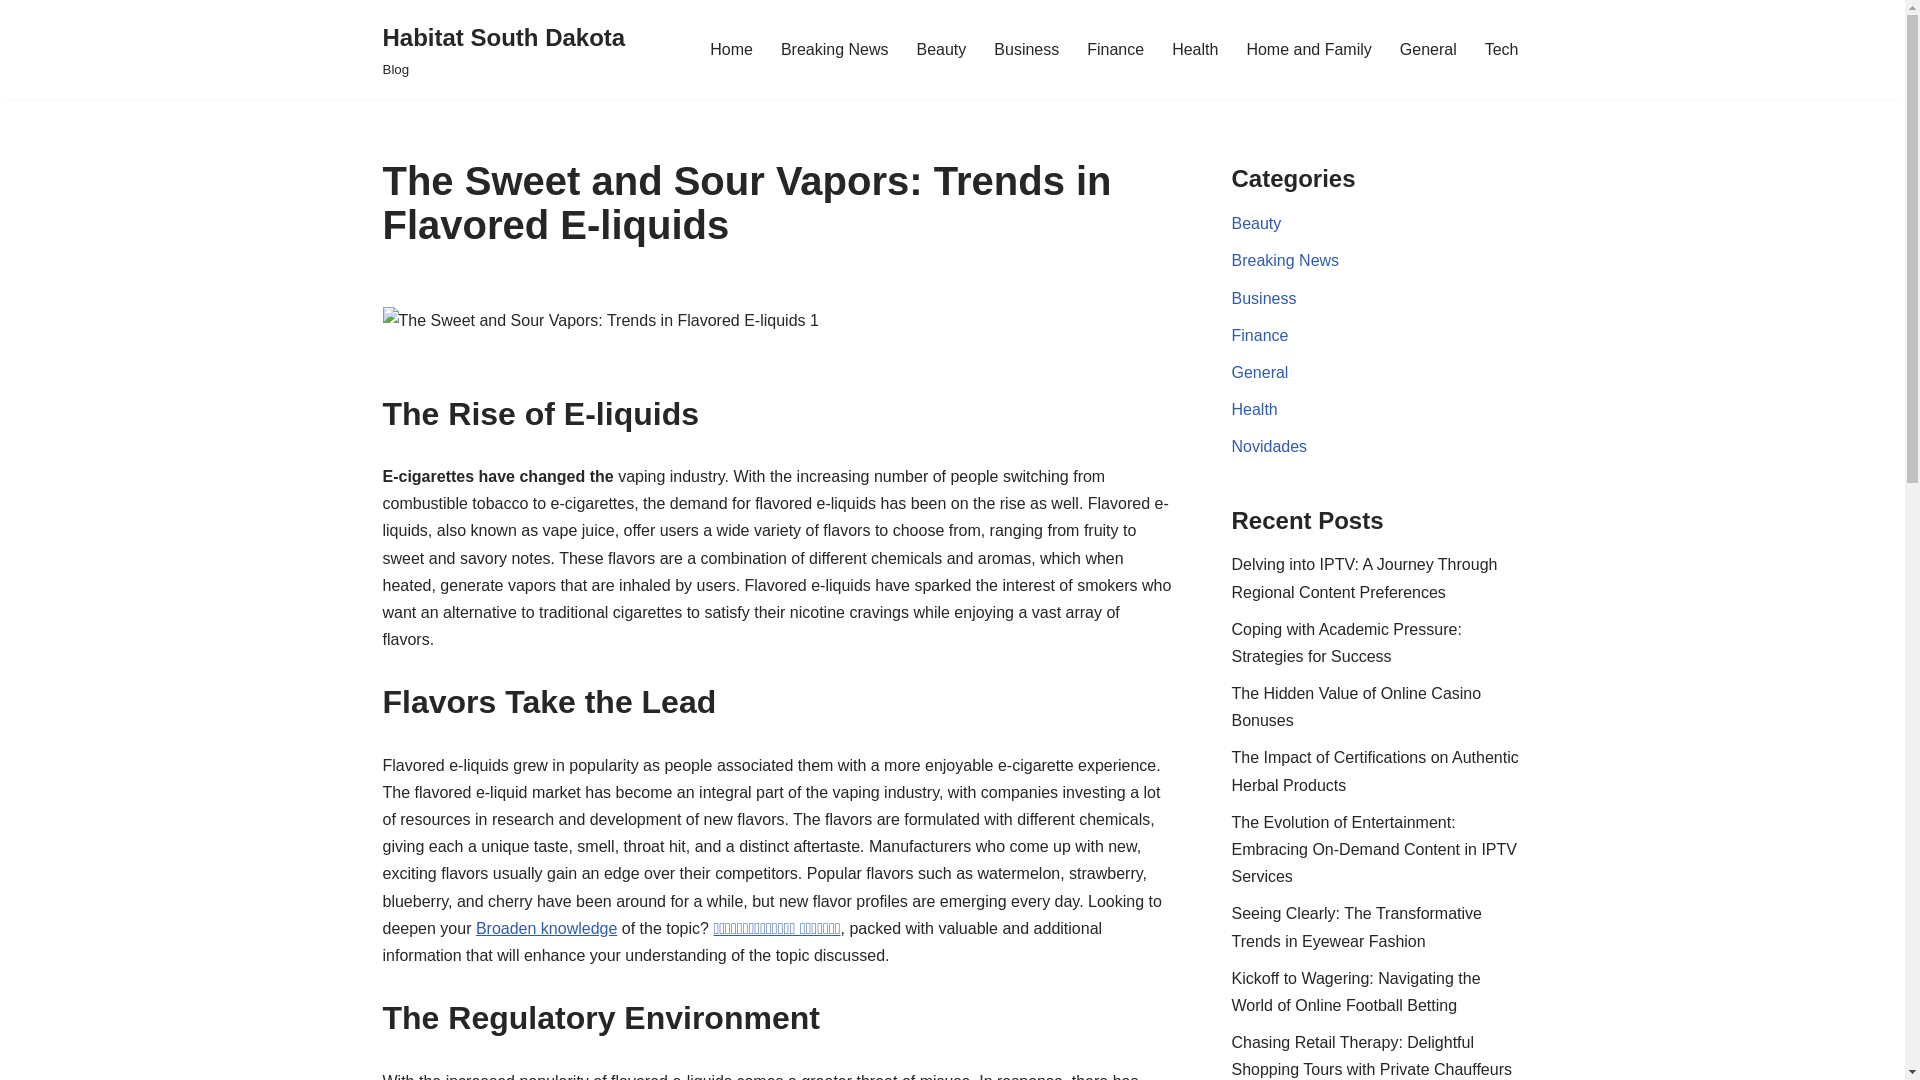 This screenshot has height=1080, width=1920. Describe the element at coordinates (1357, 706) in the screenshot. I see `The Hidden Value of Online Casino Bonuses` at that location.